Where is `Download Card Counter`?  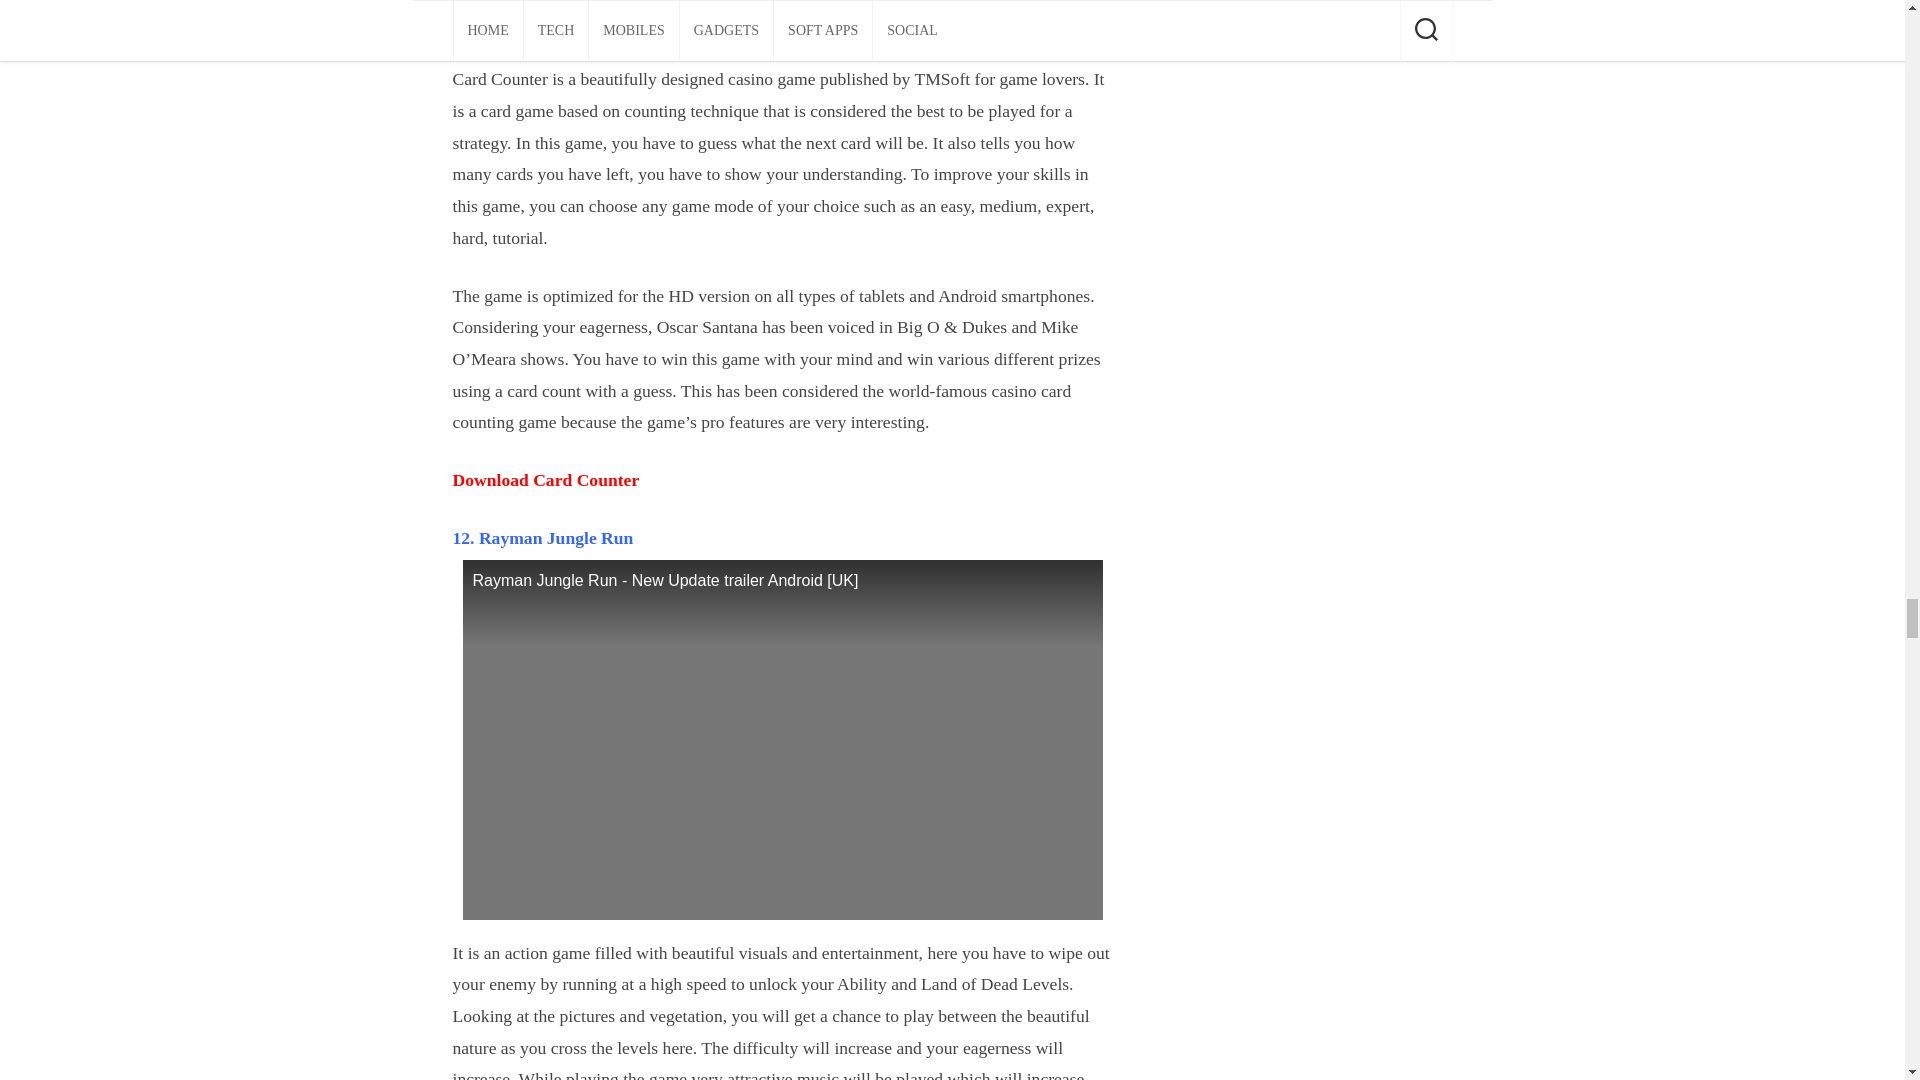 Download Card Counter is located at coordinates (545, 480).